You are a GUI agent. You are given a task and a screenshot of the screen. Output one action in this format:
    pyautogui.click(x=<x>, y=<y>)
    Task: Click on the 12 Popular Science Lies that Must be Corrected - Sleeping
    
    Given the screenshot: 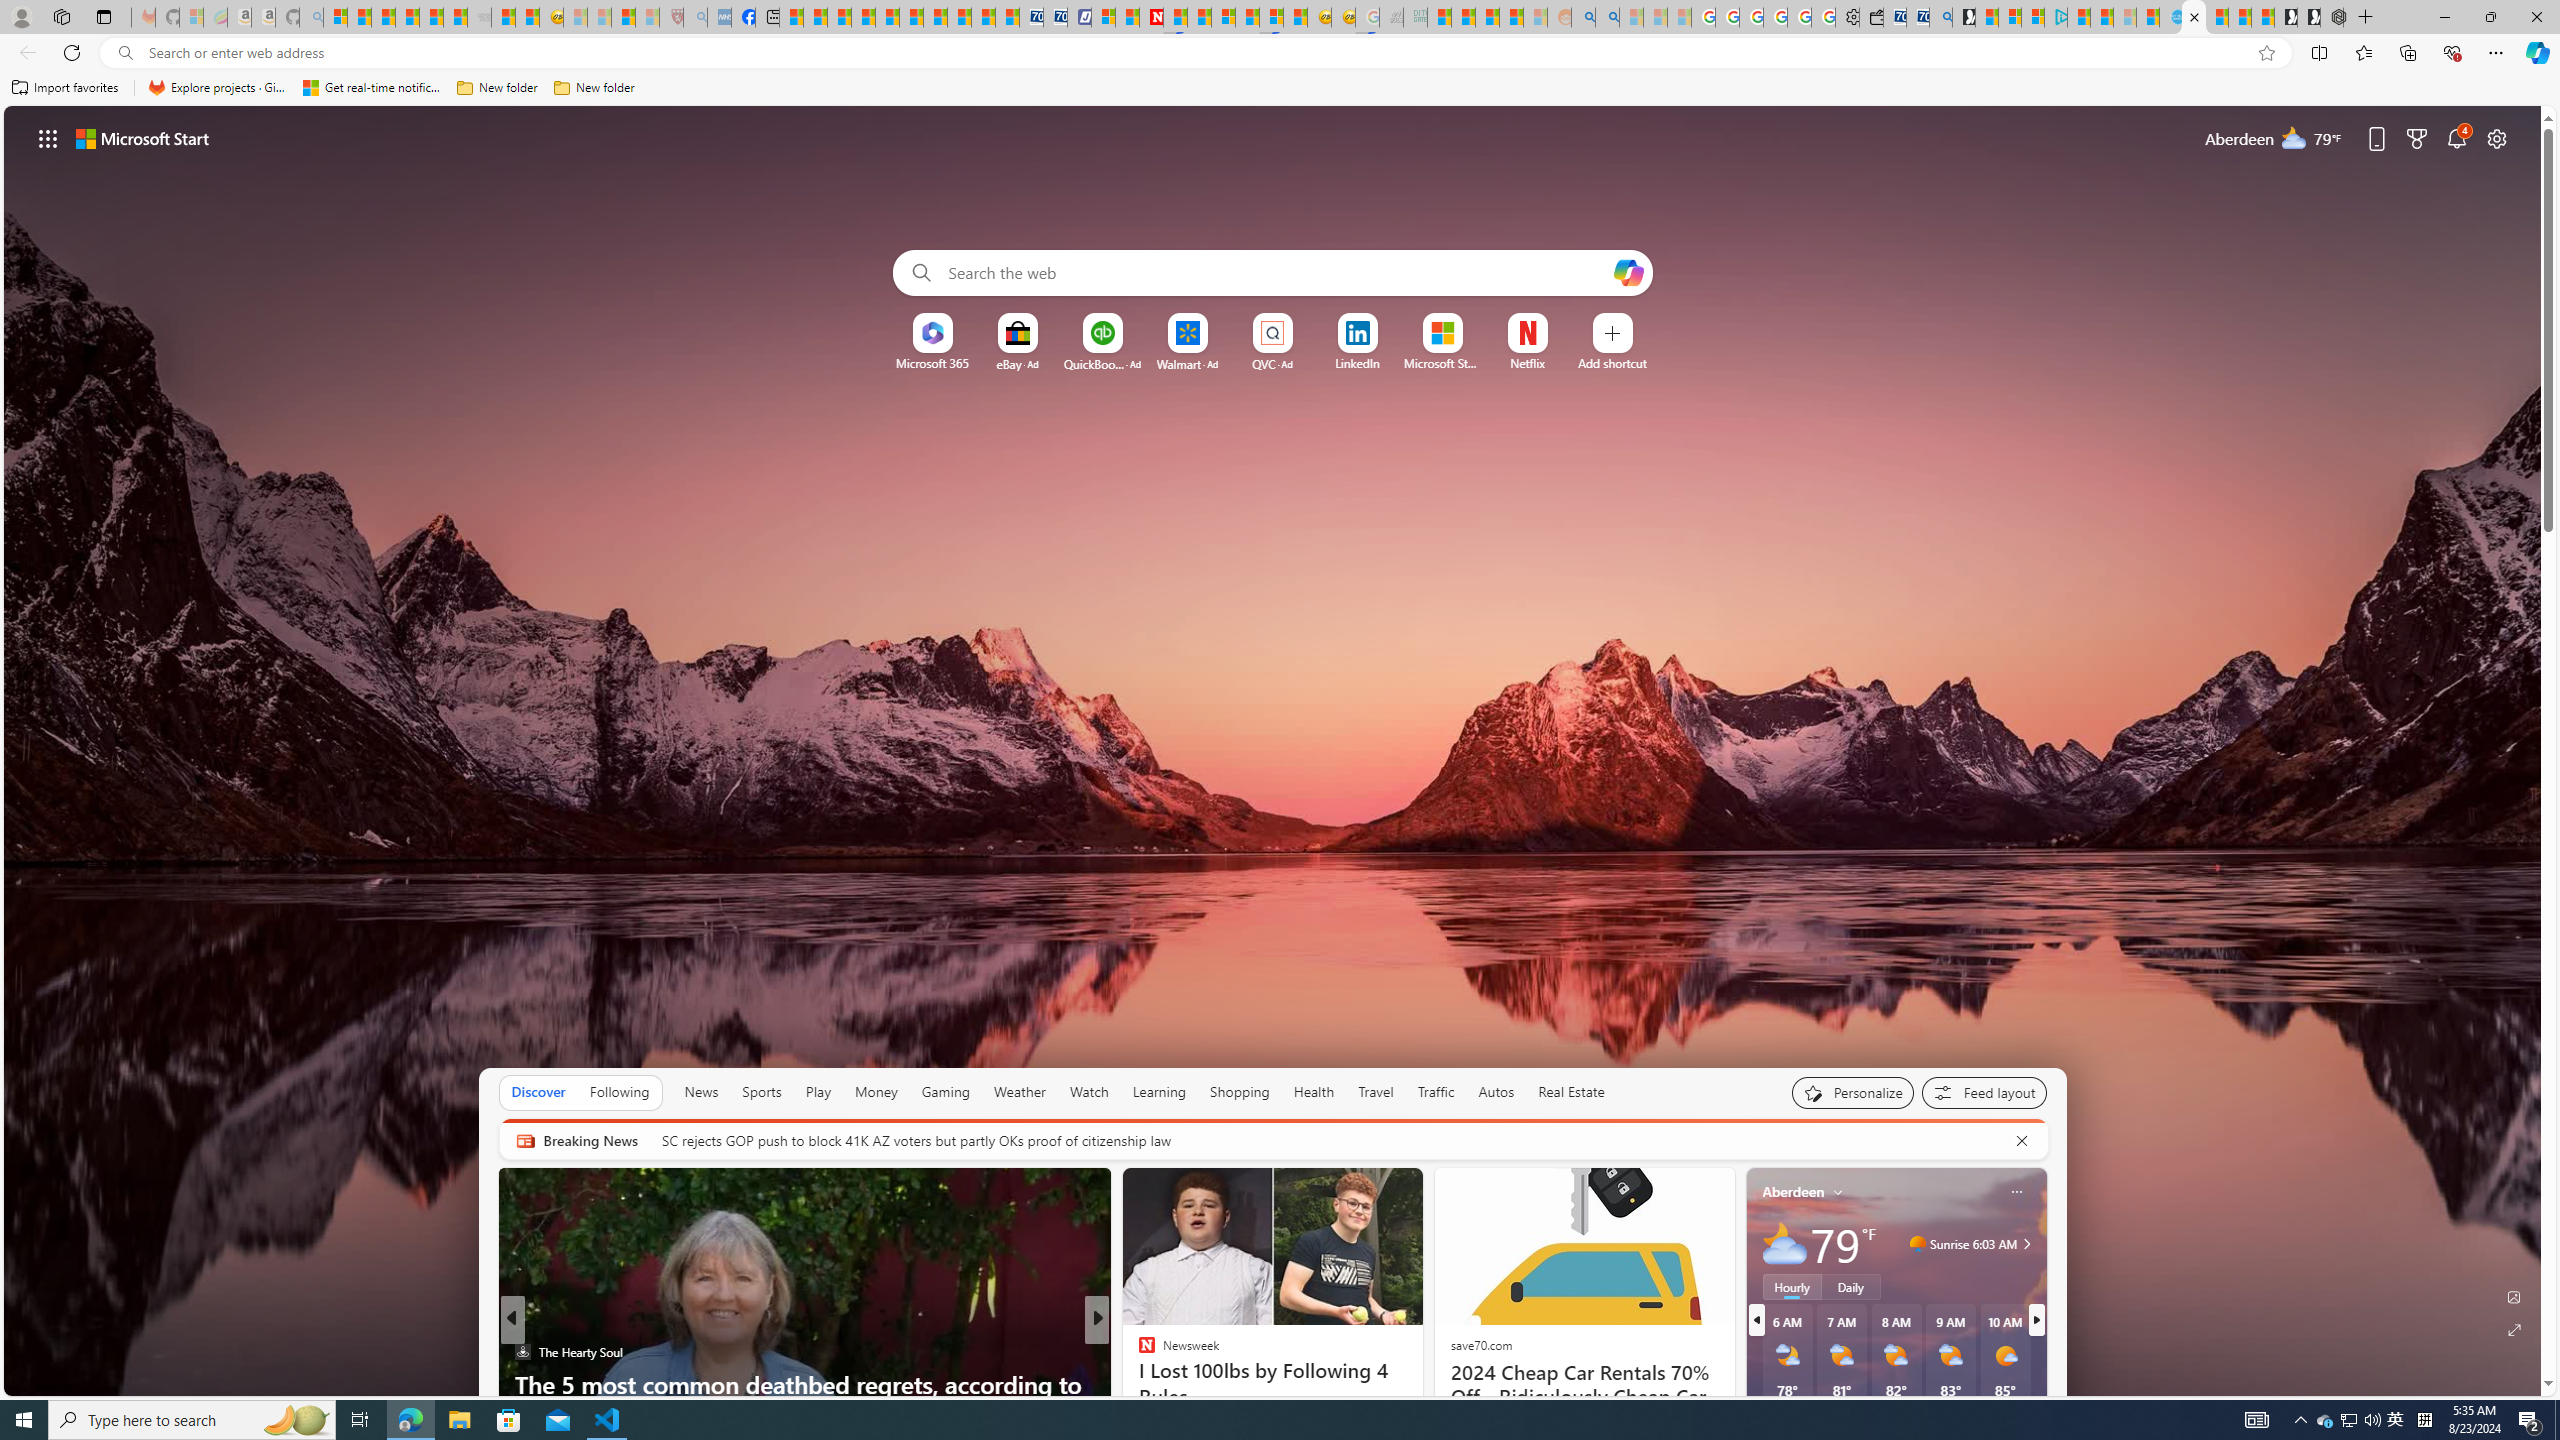 What is the action you would take?
    pyautogui.click(x=648, y=17)
    